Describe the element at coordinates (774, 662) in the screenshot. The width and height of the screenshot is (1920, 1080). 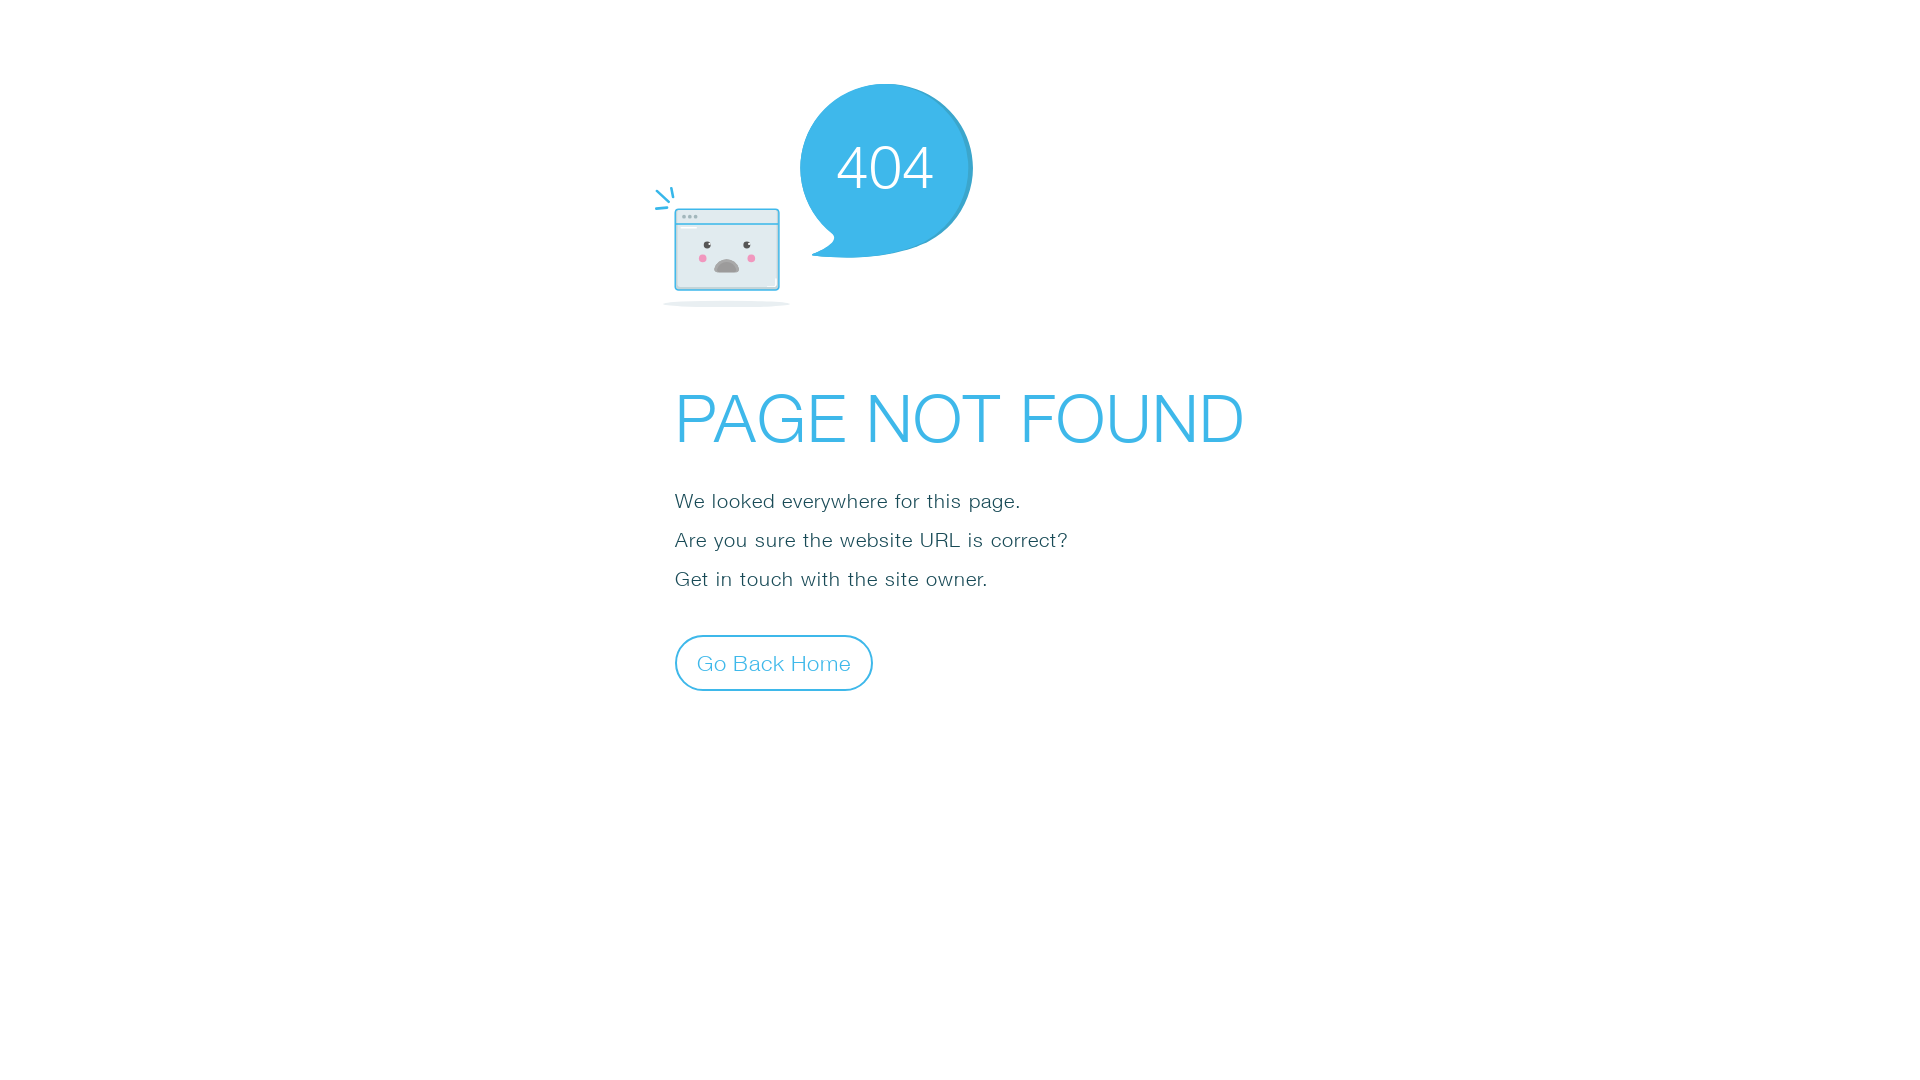
I see `Go Back Home` at that location.